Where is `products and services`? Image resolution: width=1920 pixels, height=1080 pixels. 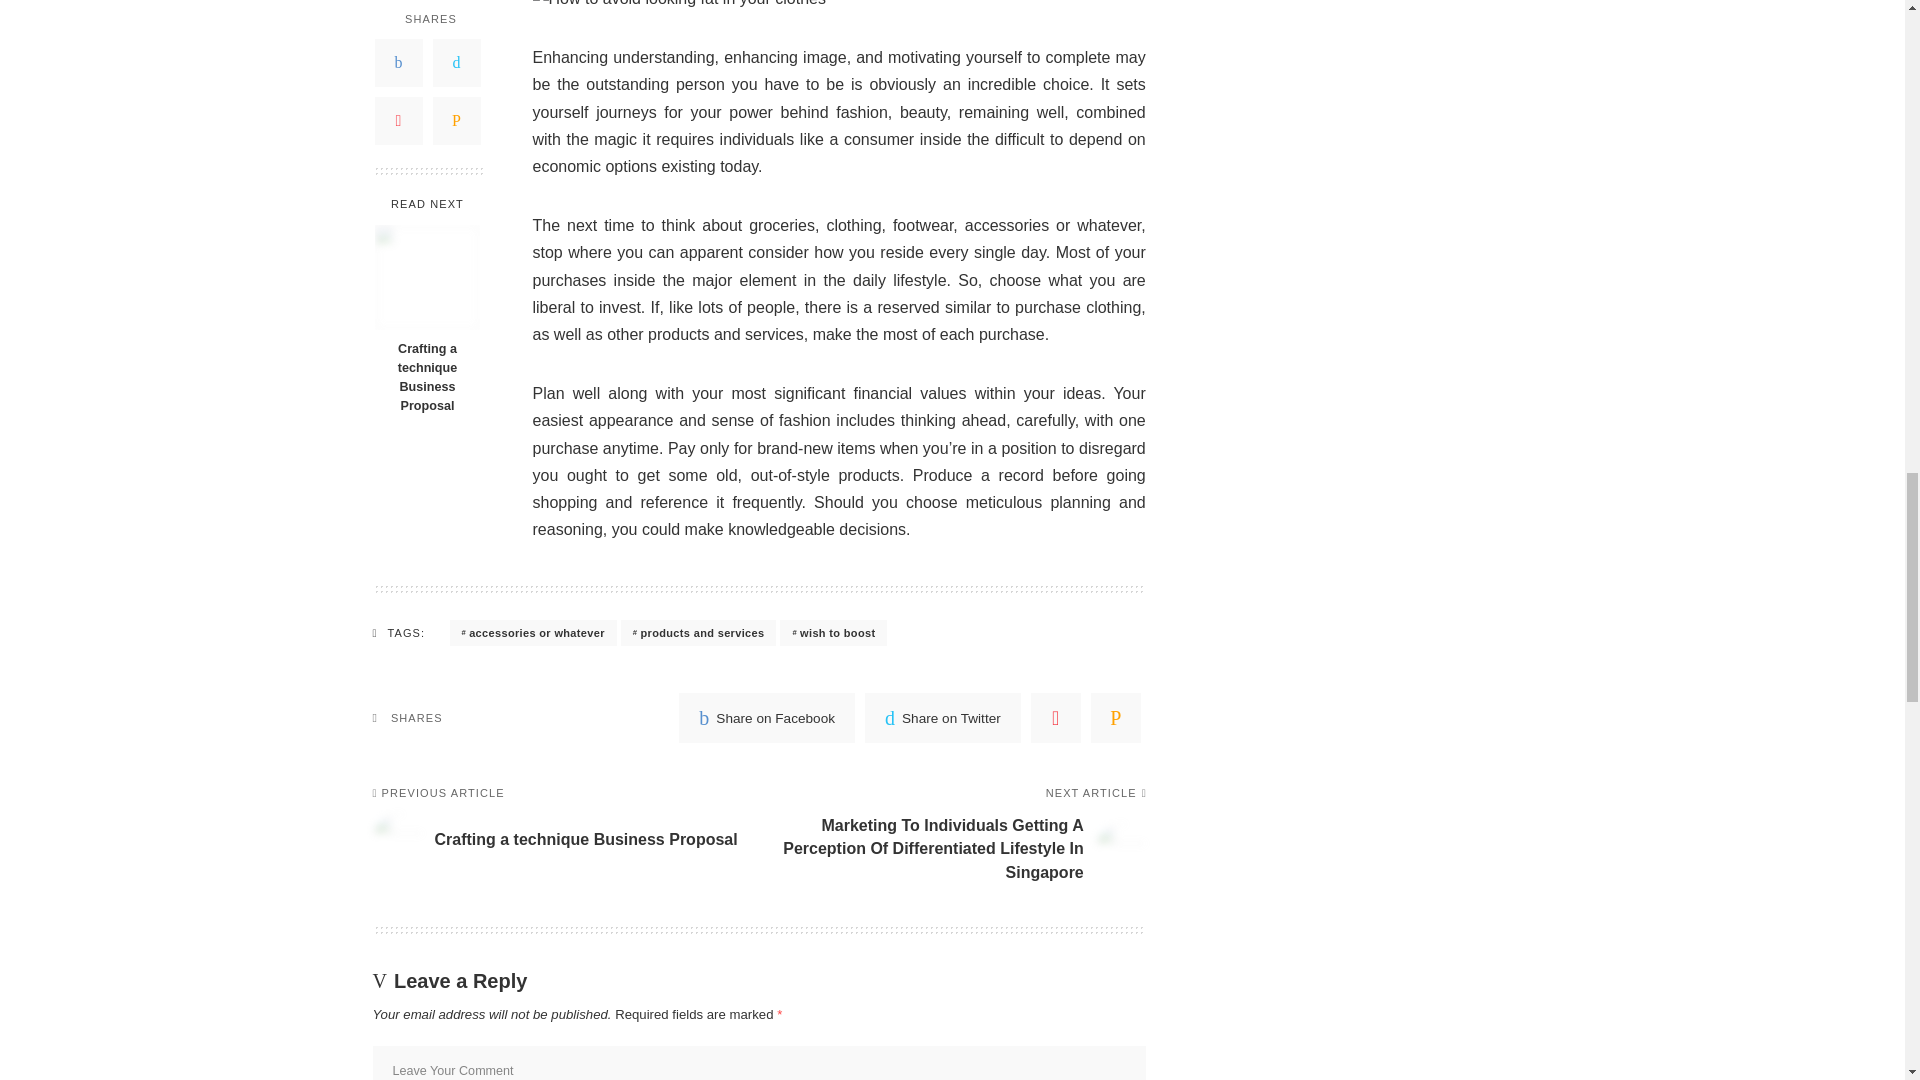 products and services is located at coordinates (698, 632).